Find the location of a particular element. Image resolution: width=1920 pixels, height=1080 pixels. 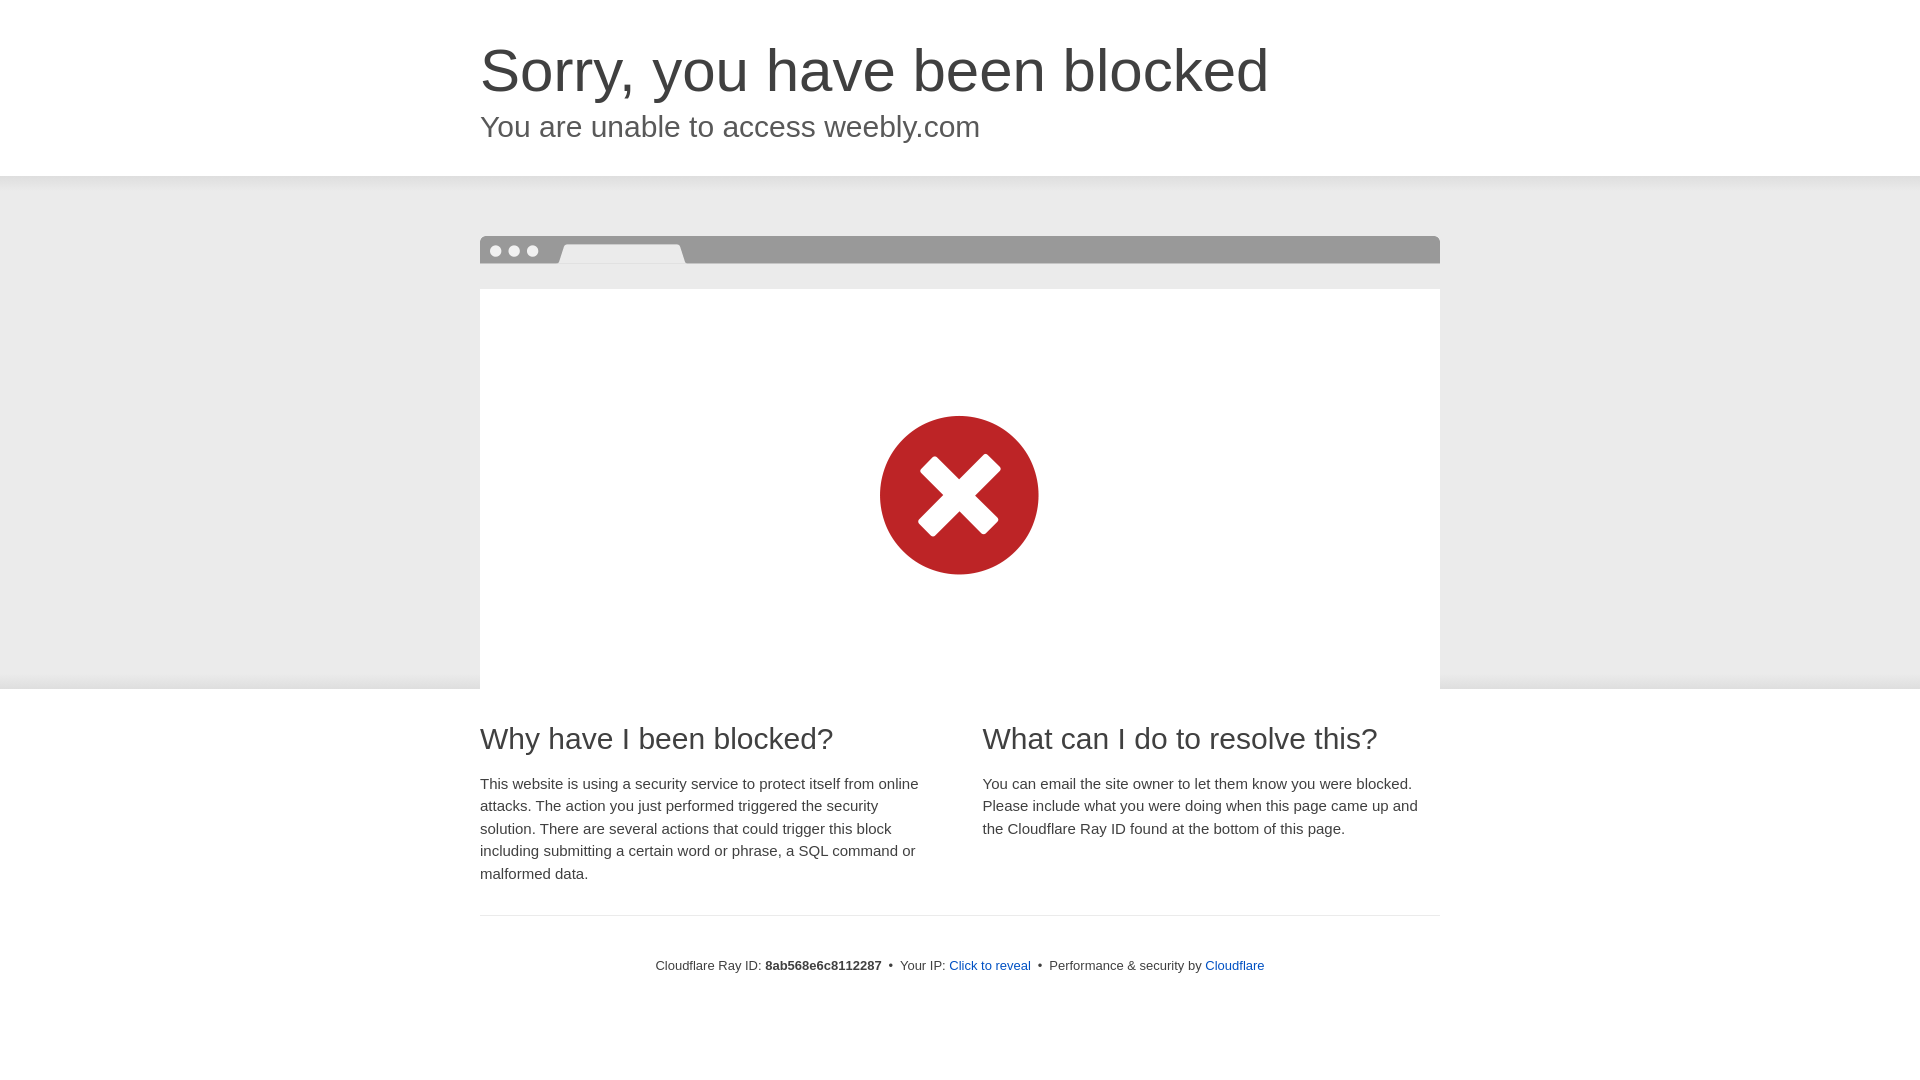

Click to reveal is located at coordinates (990, 966).